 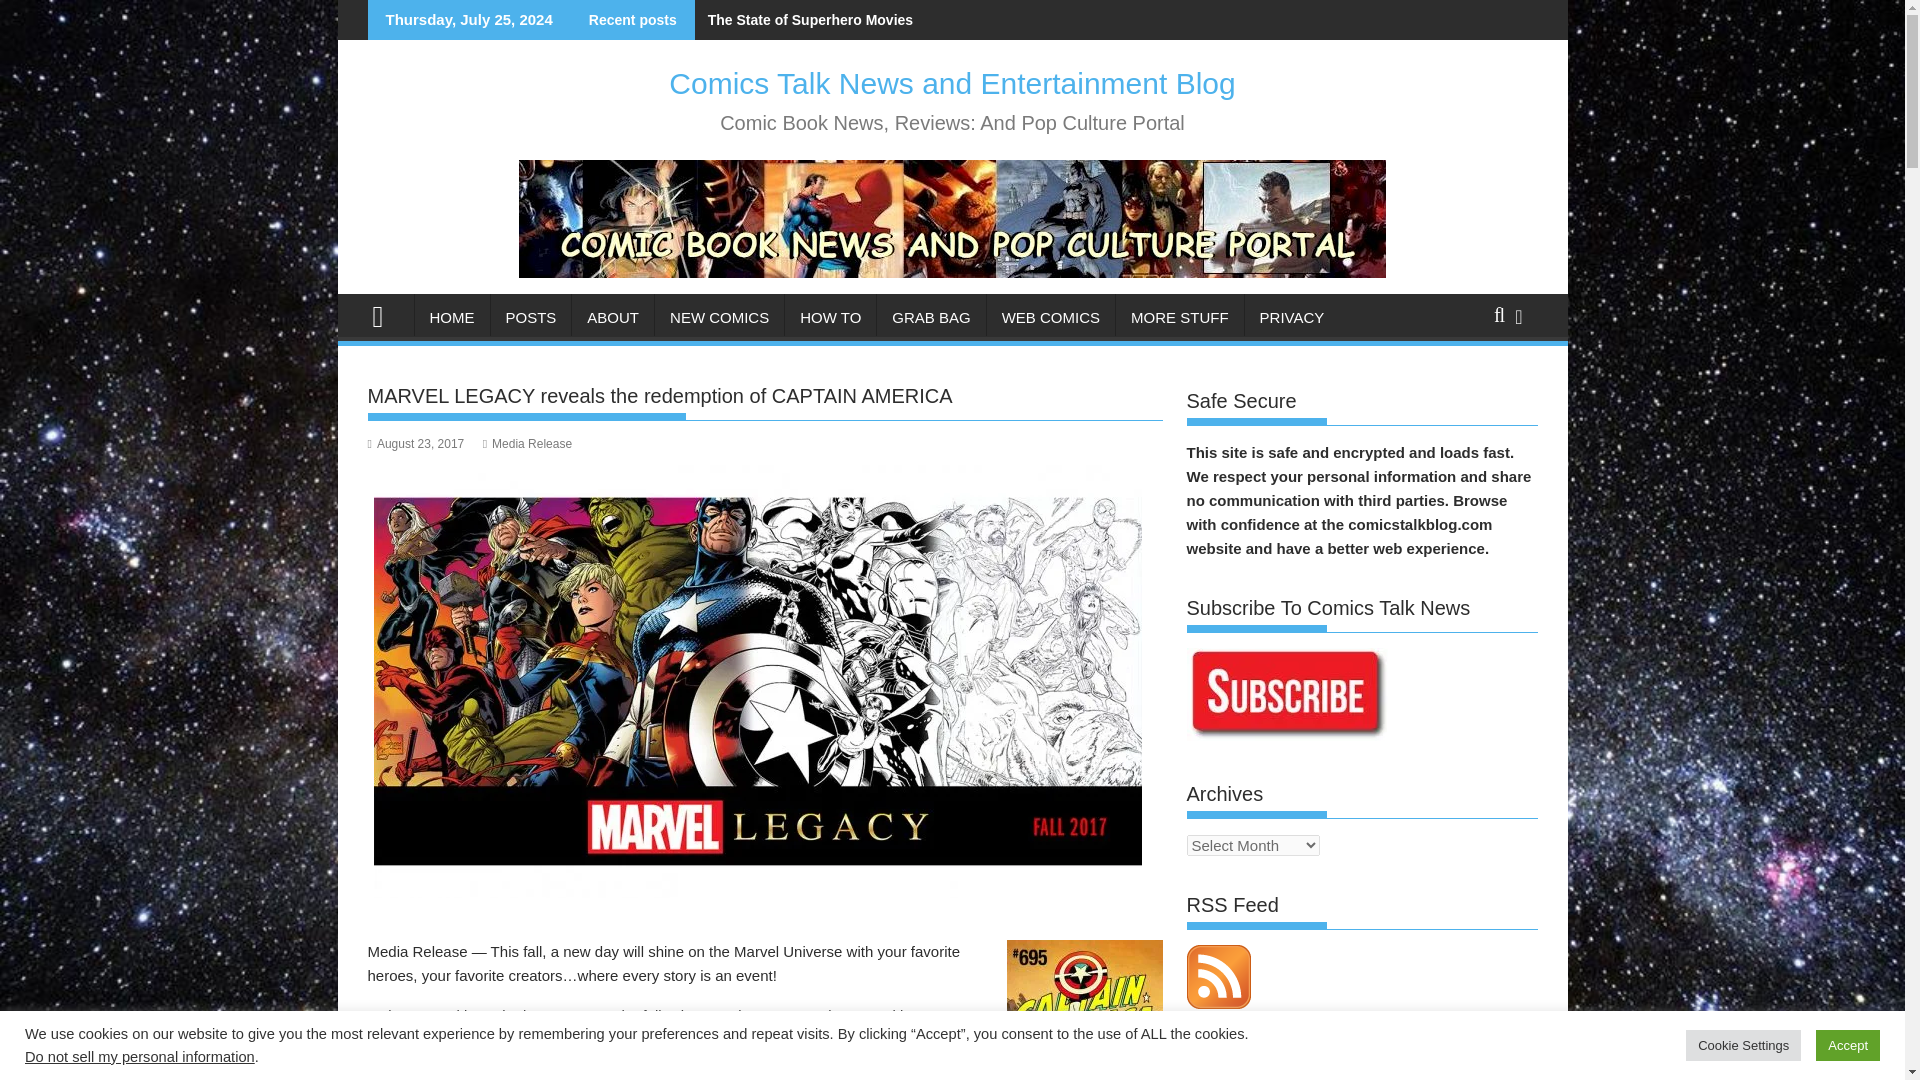 I want to click on The State of Superhero Movies, so click(x=804, y=20).